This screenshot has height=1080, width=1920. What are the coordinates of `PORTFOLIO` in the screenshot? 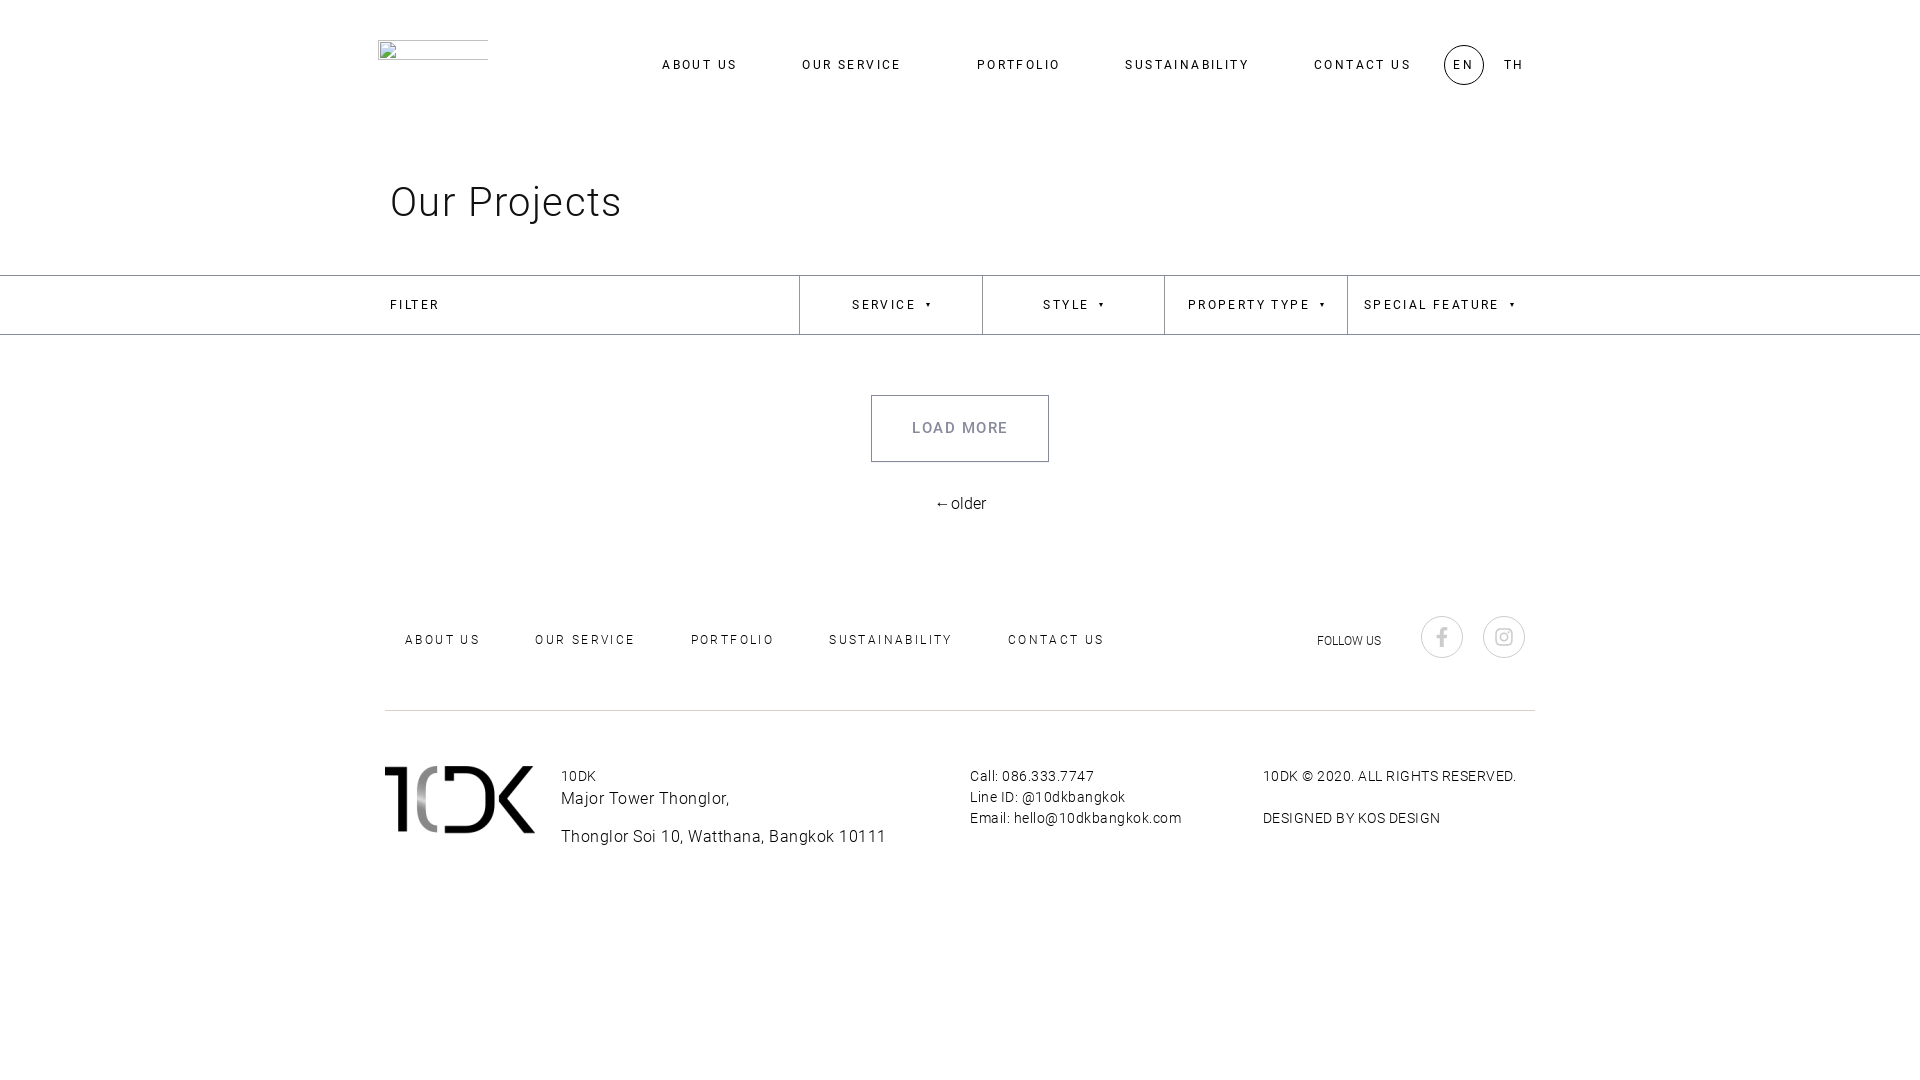 It's located at (1019, 65).